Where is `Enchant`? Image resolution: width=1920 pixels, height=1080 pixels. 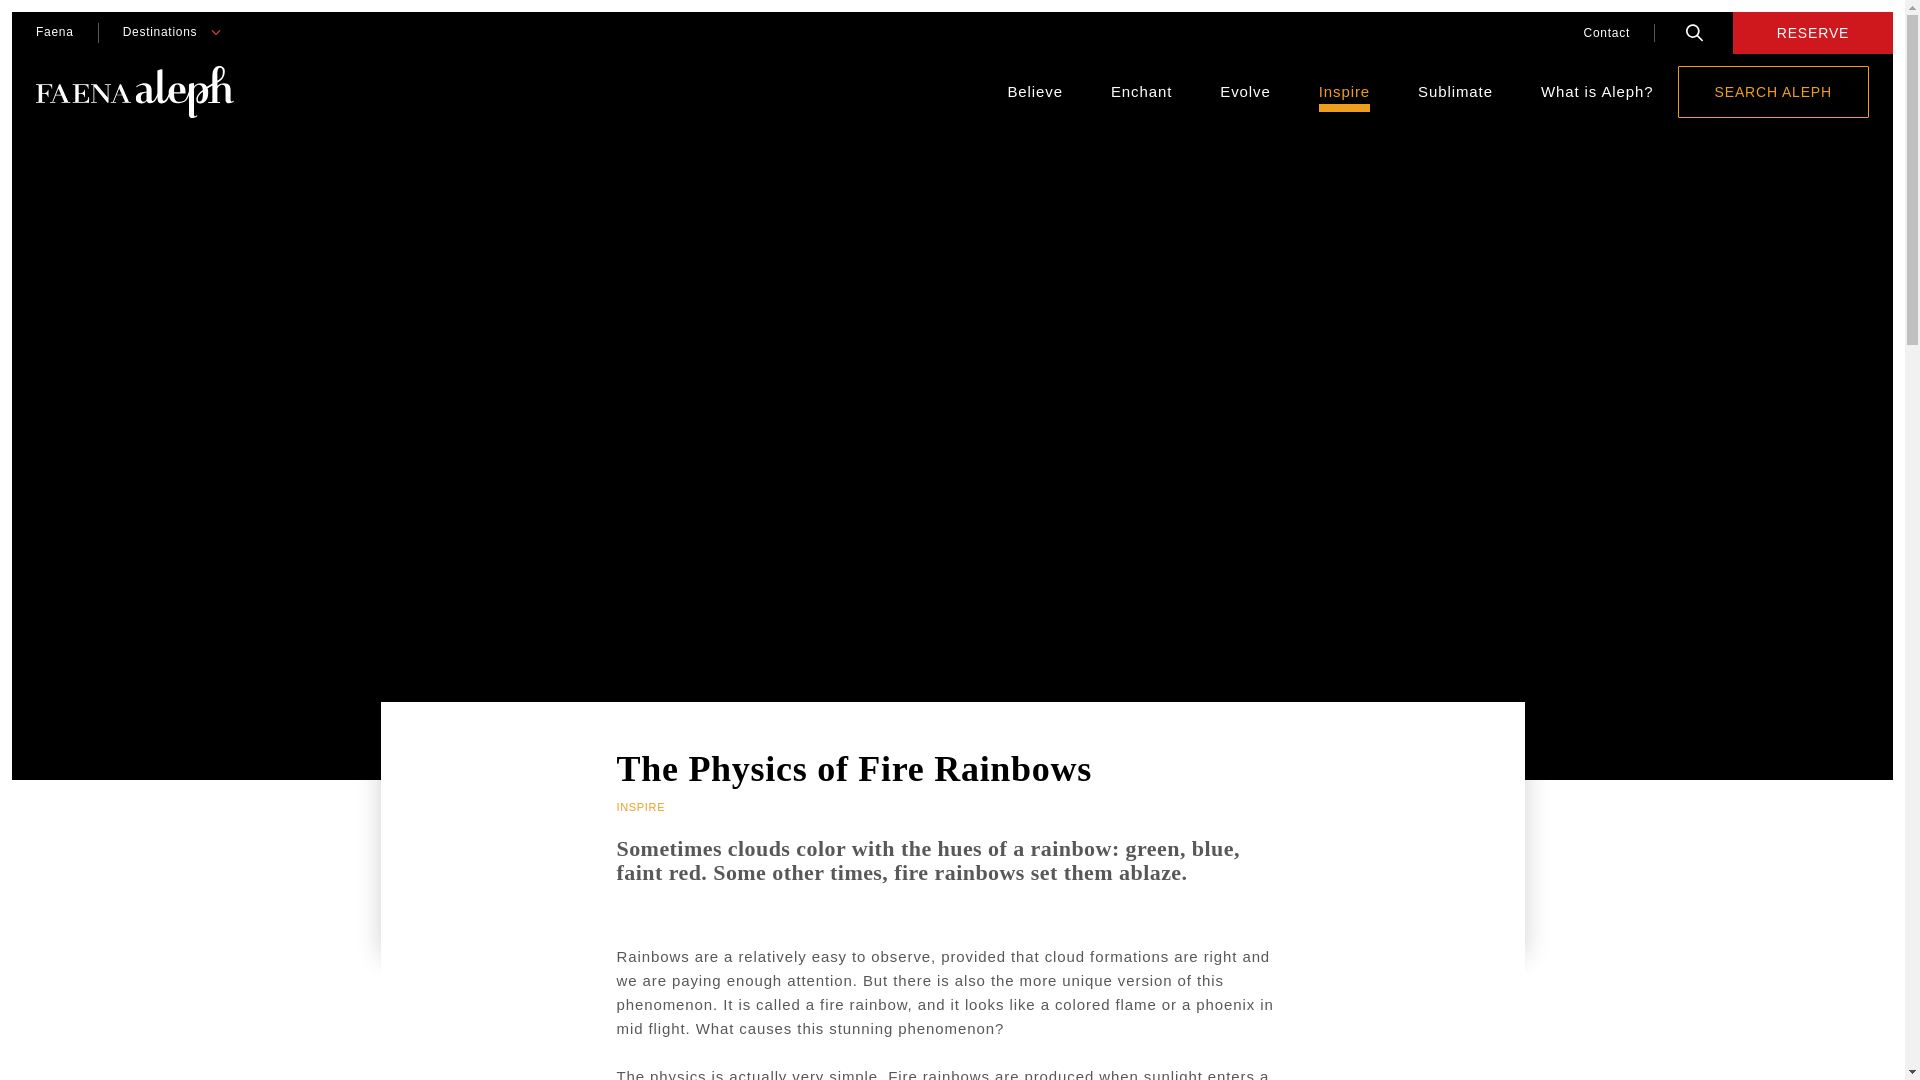
Enchant is located at coordinates (1141, 92).